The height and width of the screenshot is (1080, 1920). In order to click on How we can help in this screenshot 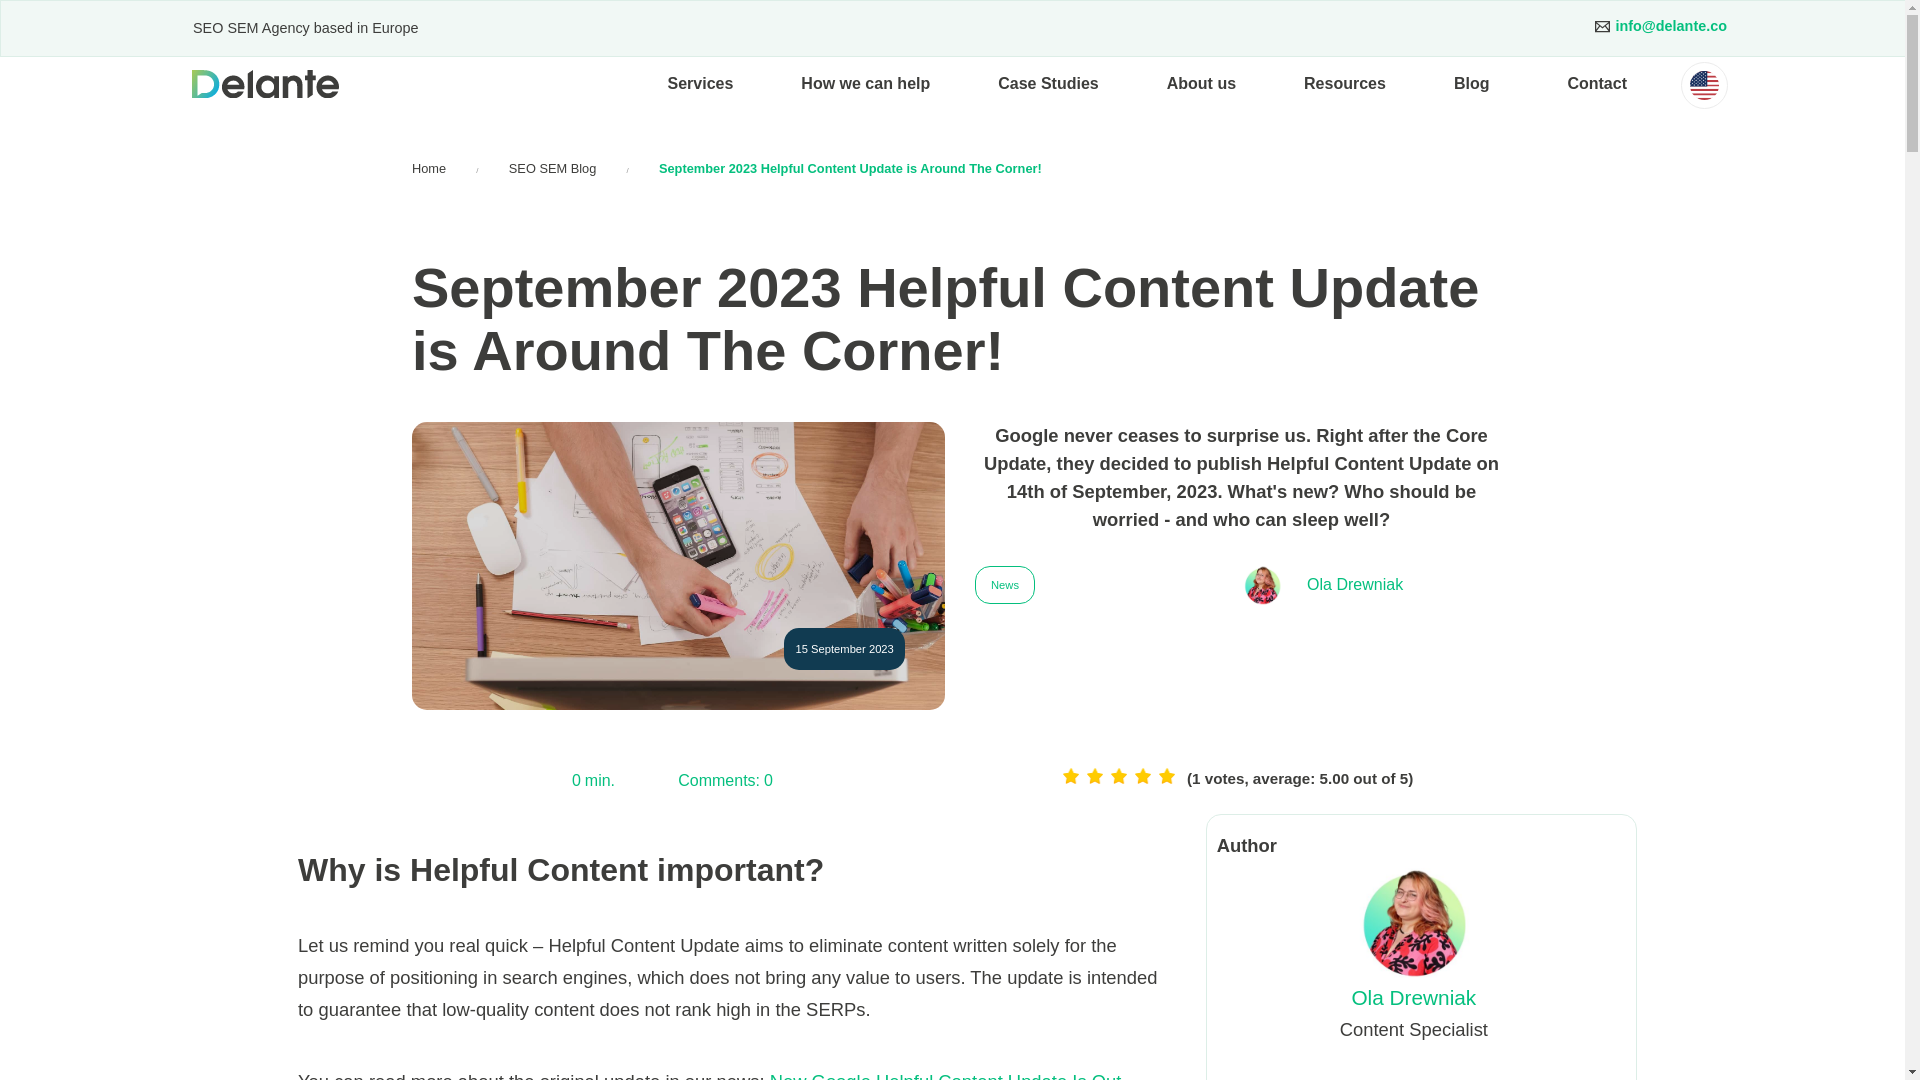, I will do `click(866, 84)`.